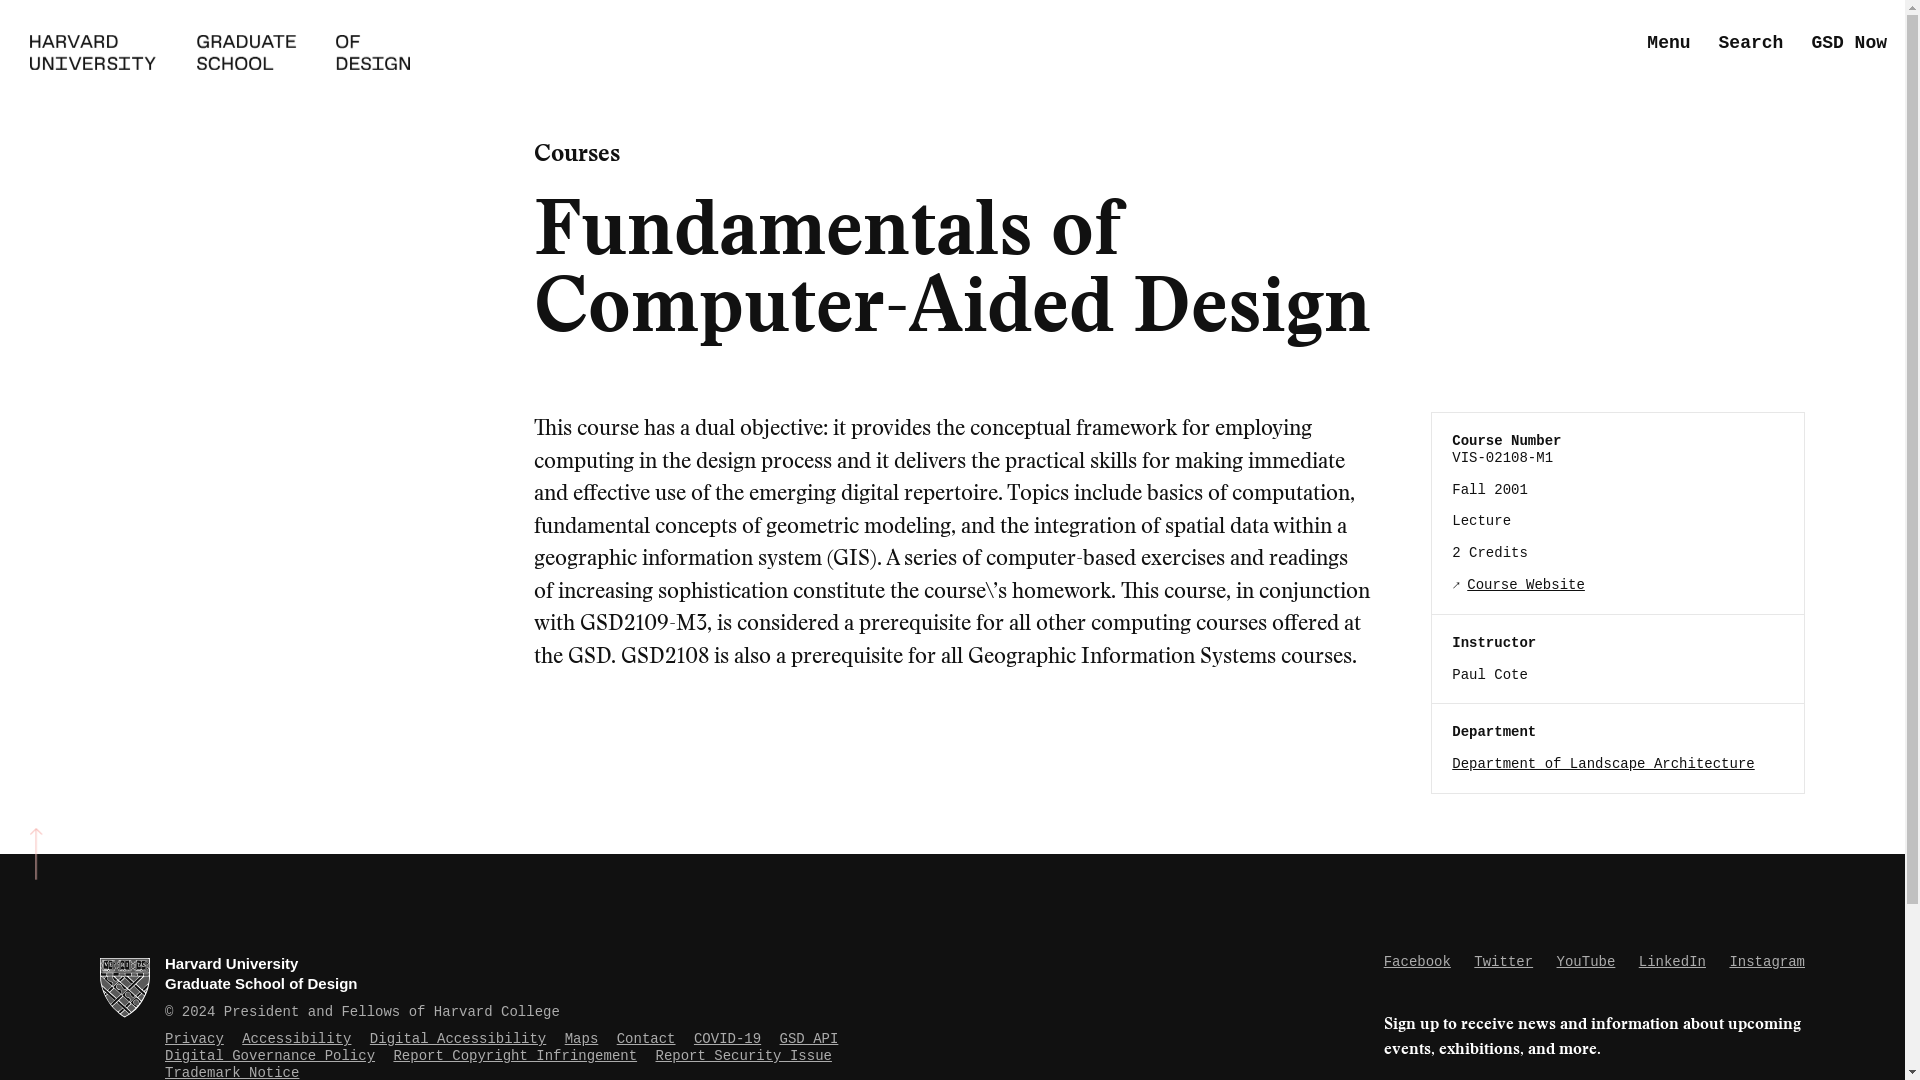 The image size is (1920, 1080). Describe the element at coordinates (1848, 43) in the screenshot. I see `GSD Now` at that location.